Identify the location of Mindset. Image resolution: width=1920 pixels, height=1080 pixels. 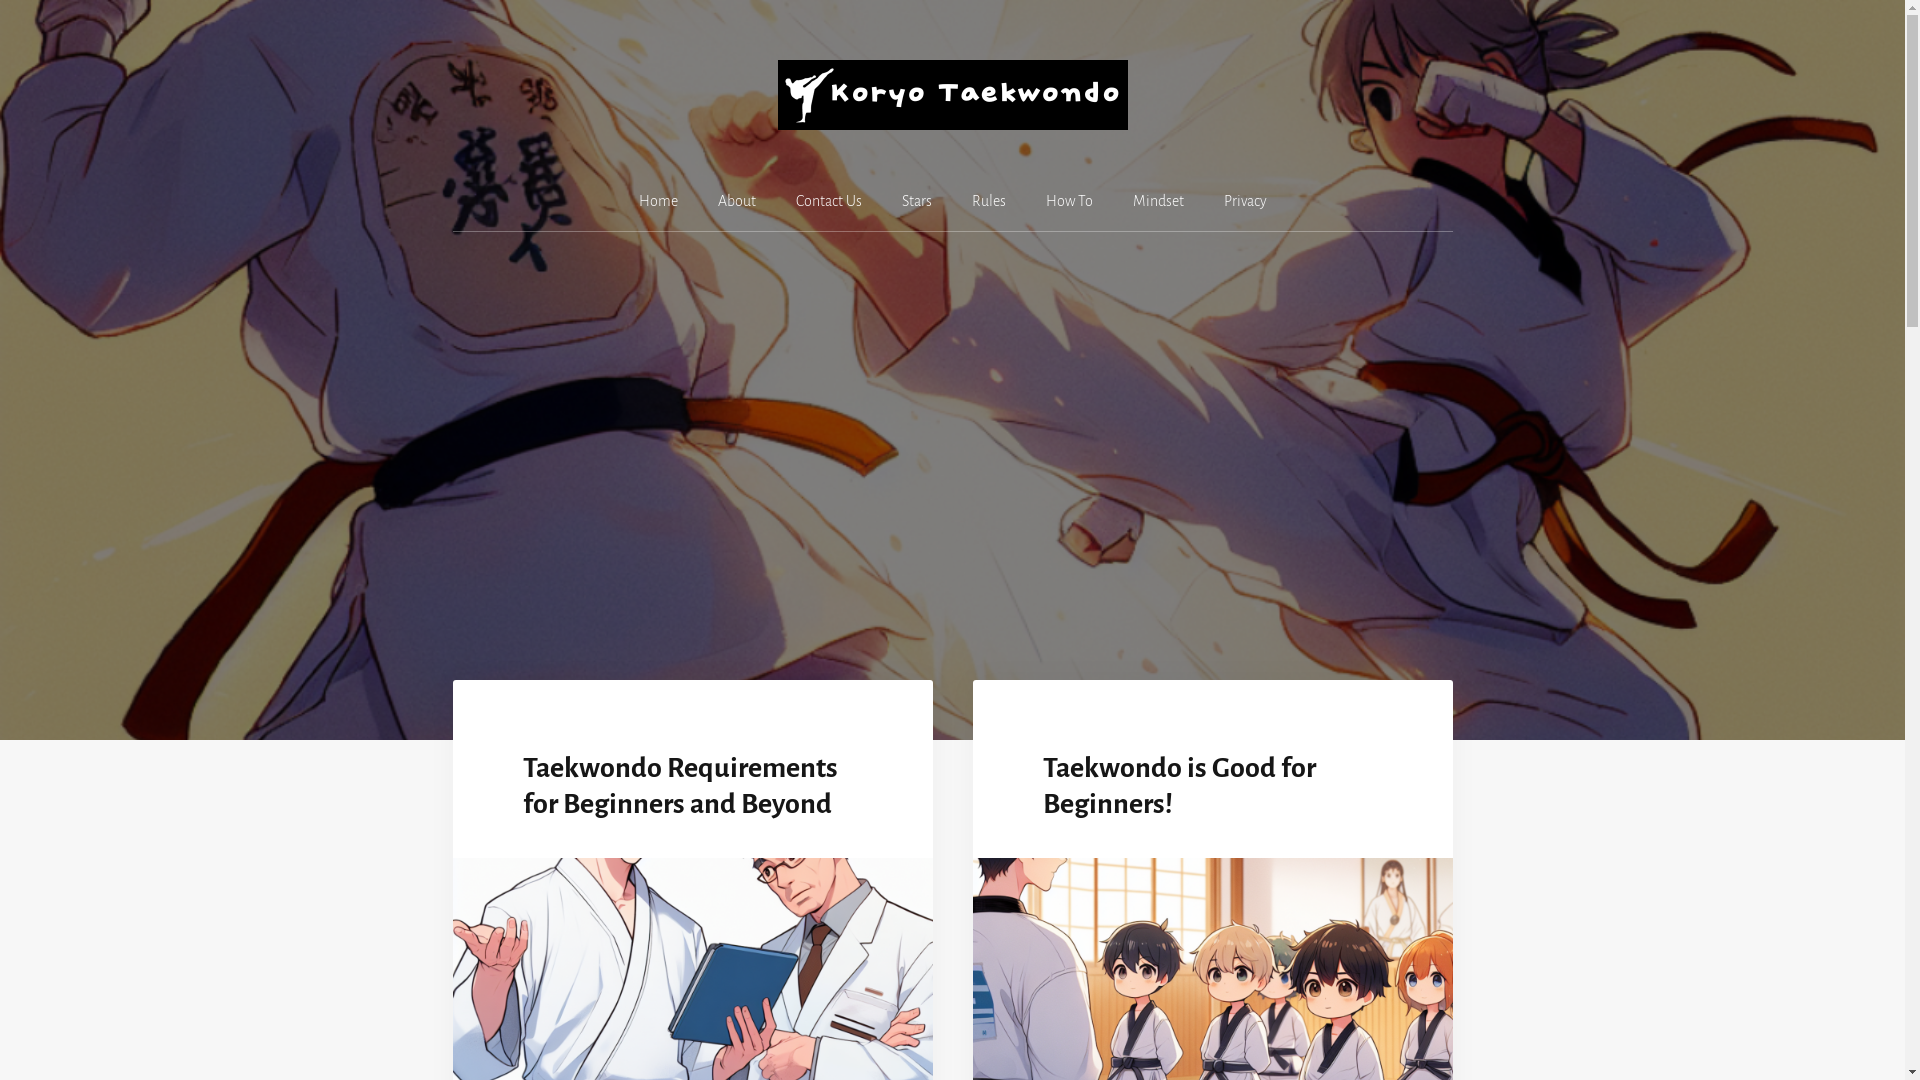
(1158, 202).